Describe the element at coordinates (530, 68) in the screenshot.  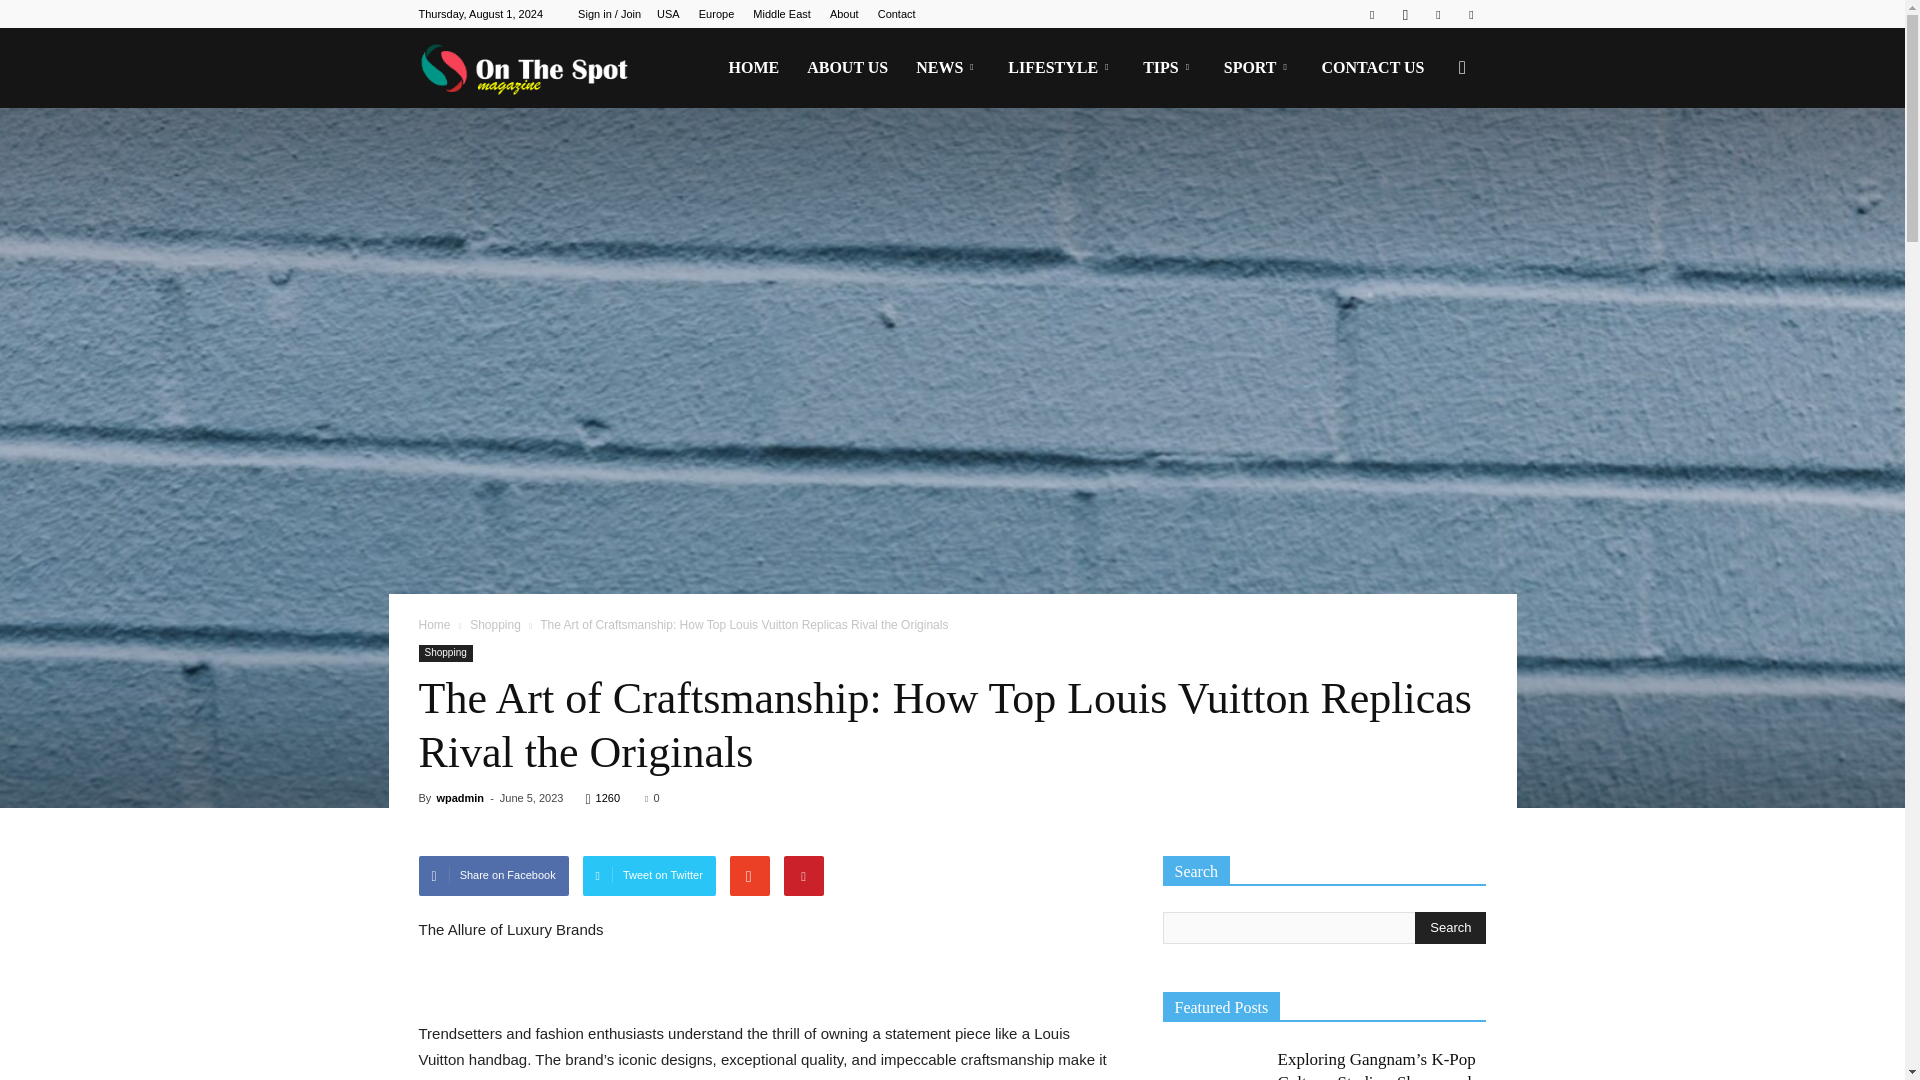
I see `On The Spot Magazine` at that location.